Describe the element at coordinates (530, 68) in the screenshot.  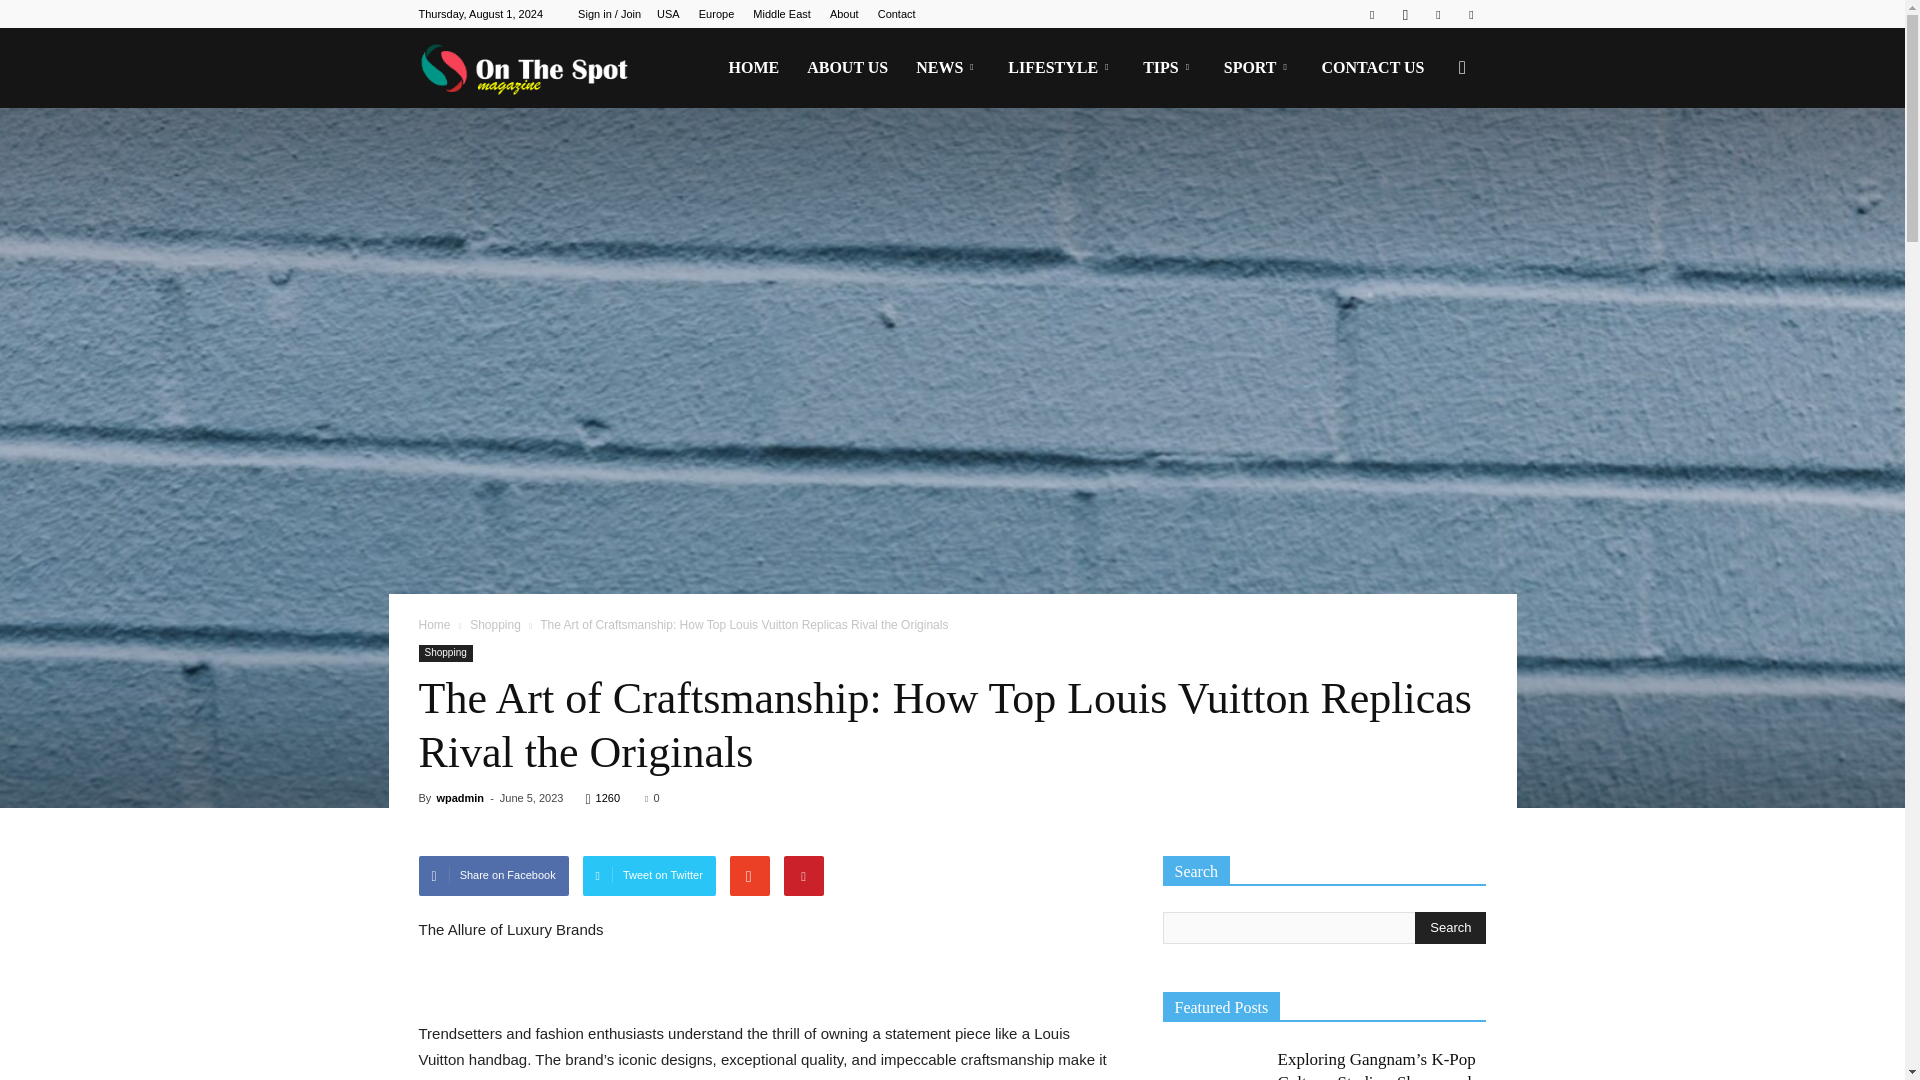
I see `On The Spot Magazine` at that location.